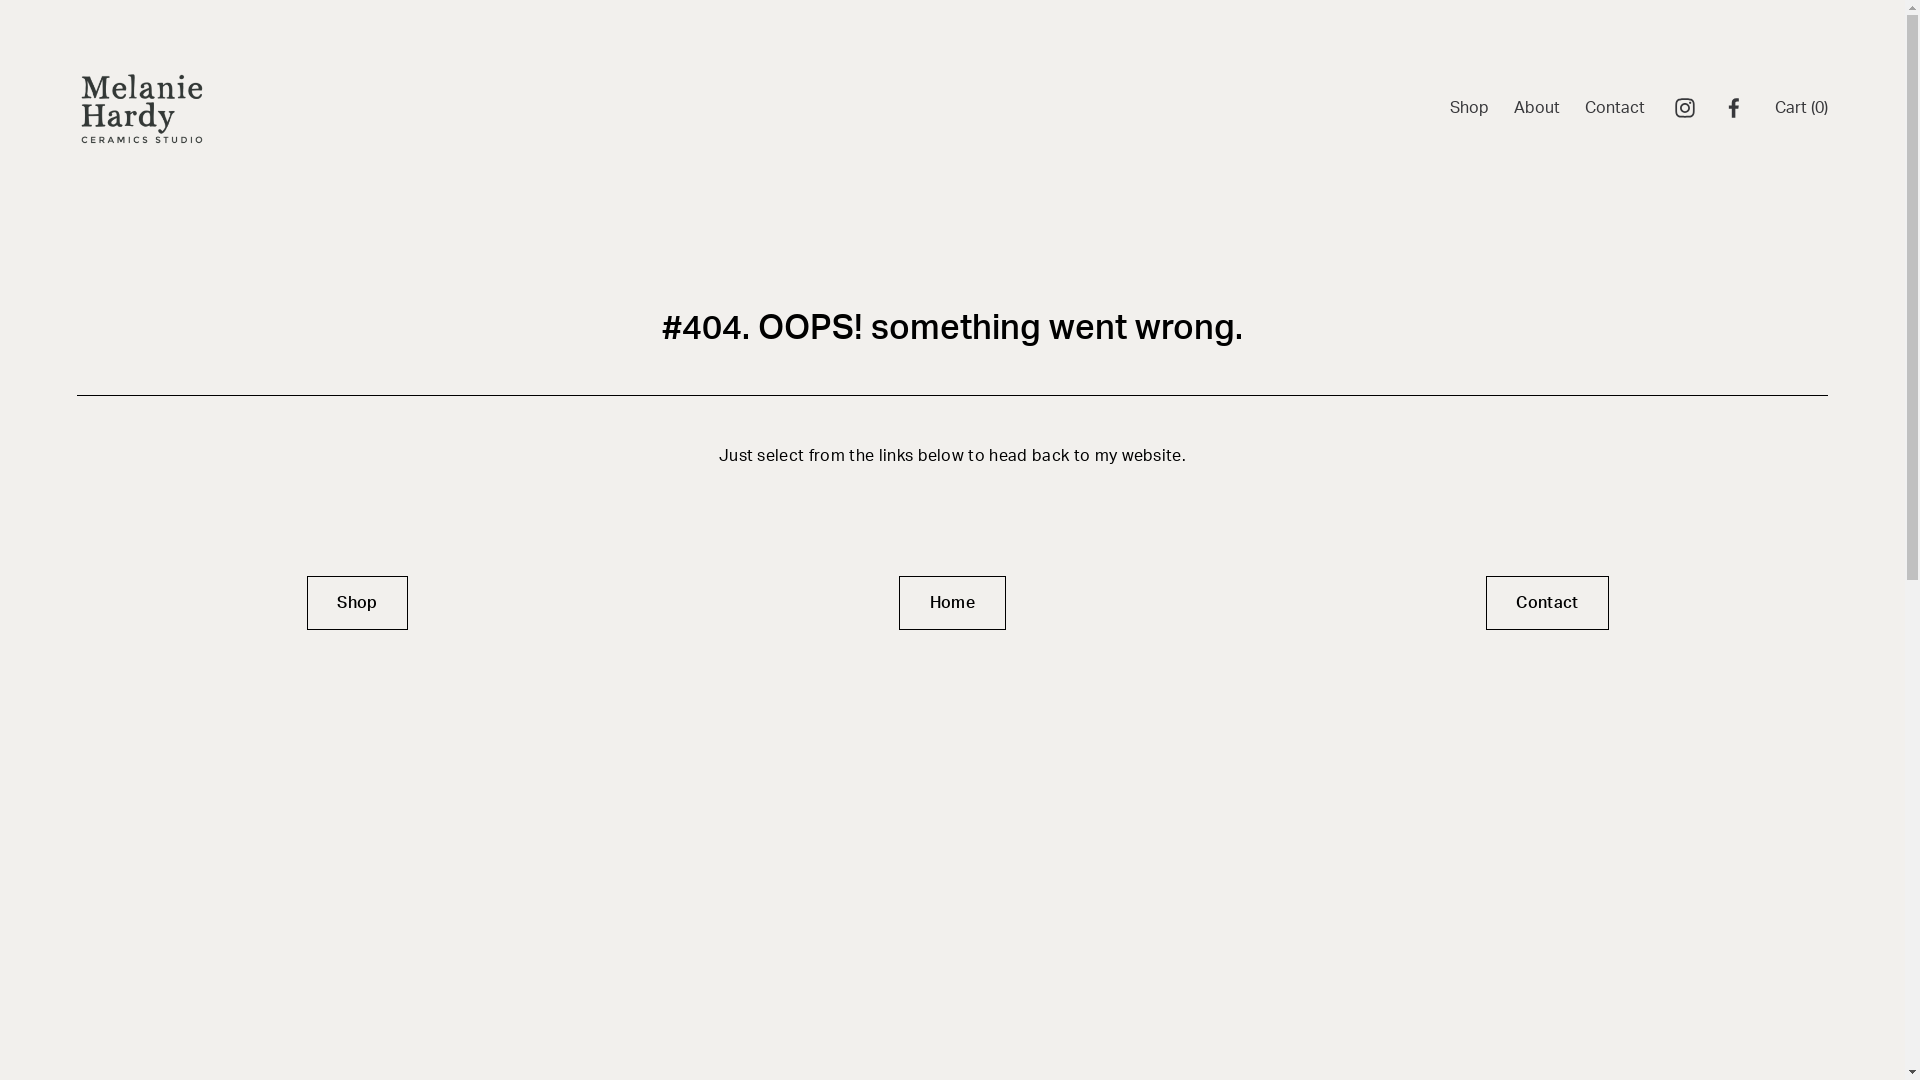  I want to click on Shop, so click(1470, 108).